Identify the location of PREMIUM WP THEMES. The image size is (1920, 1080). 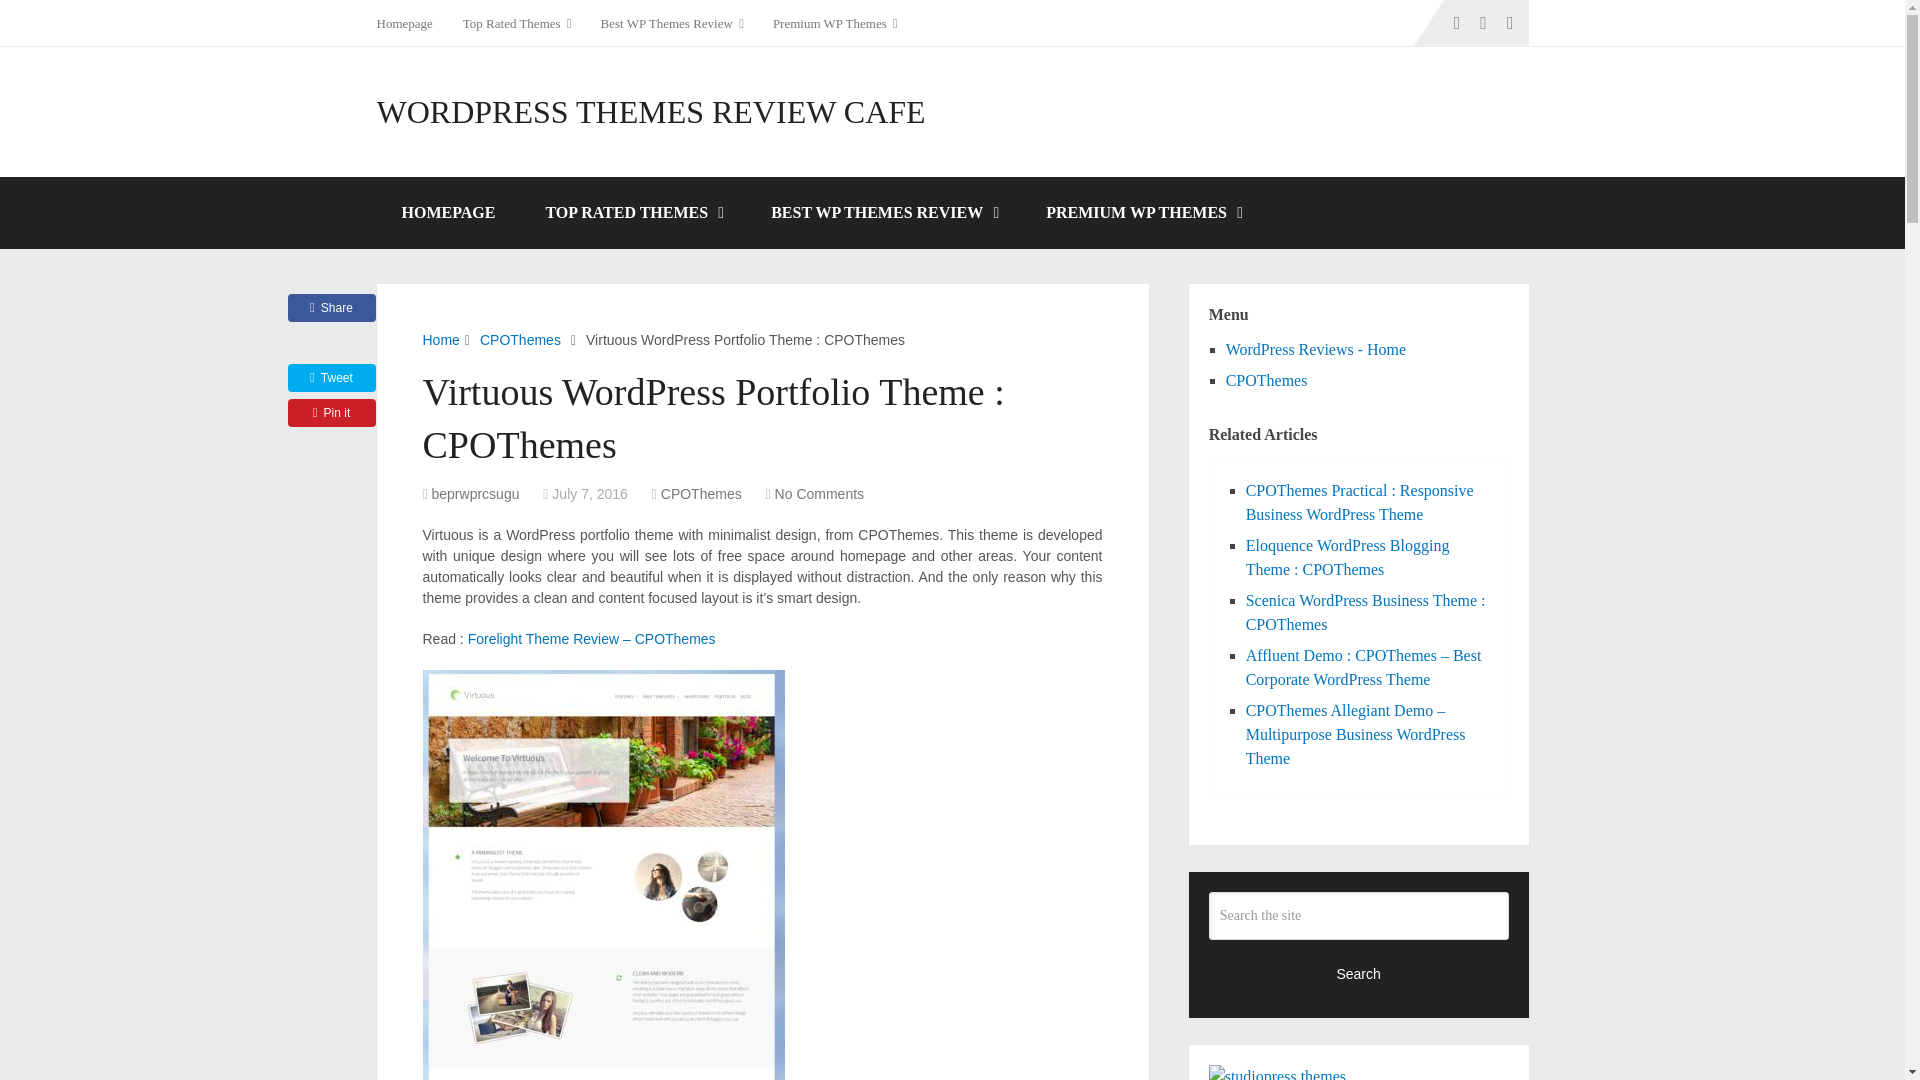
(1143, 213).